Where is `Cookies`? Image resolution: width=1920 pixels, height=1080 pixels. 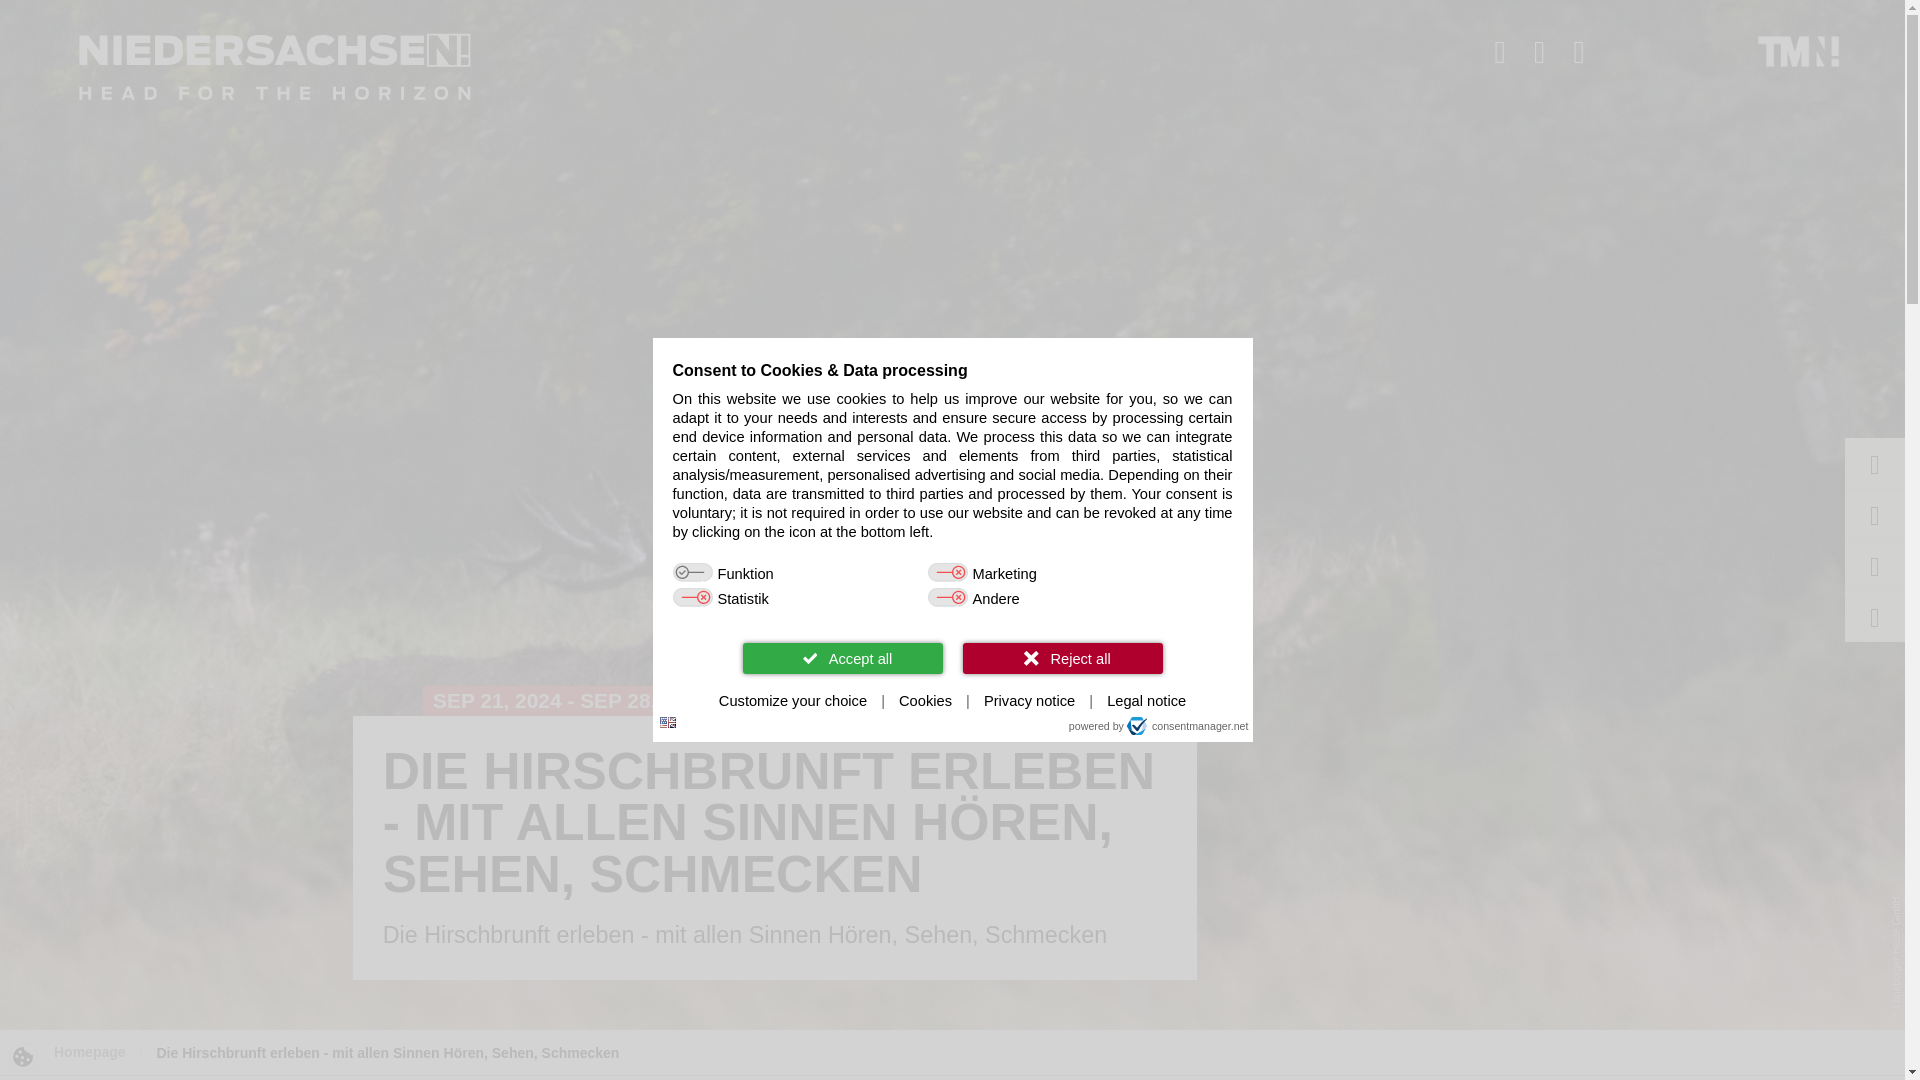
Cookies is located at coordinates (924, 701).